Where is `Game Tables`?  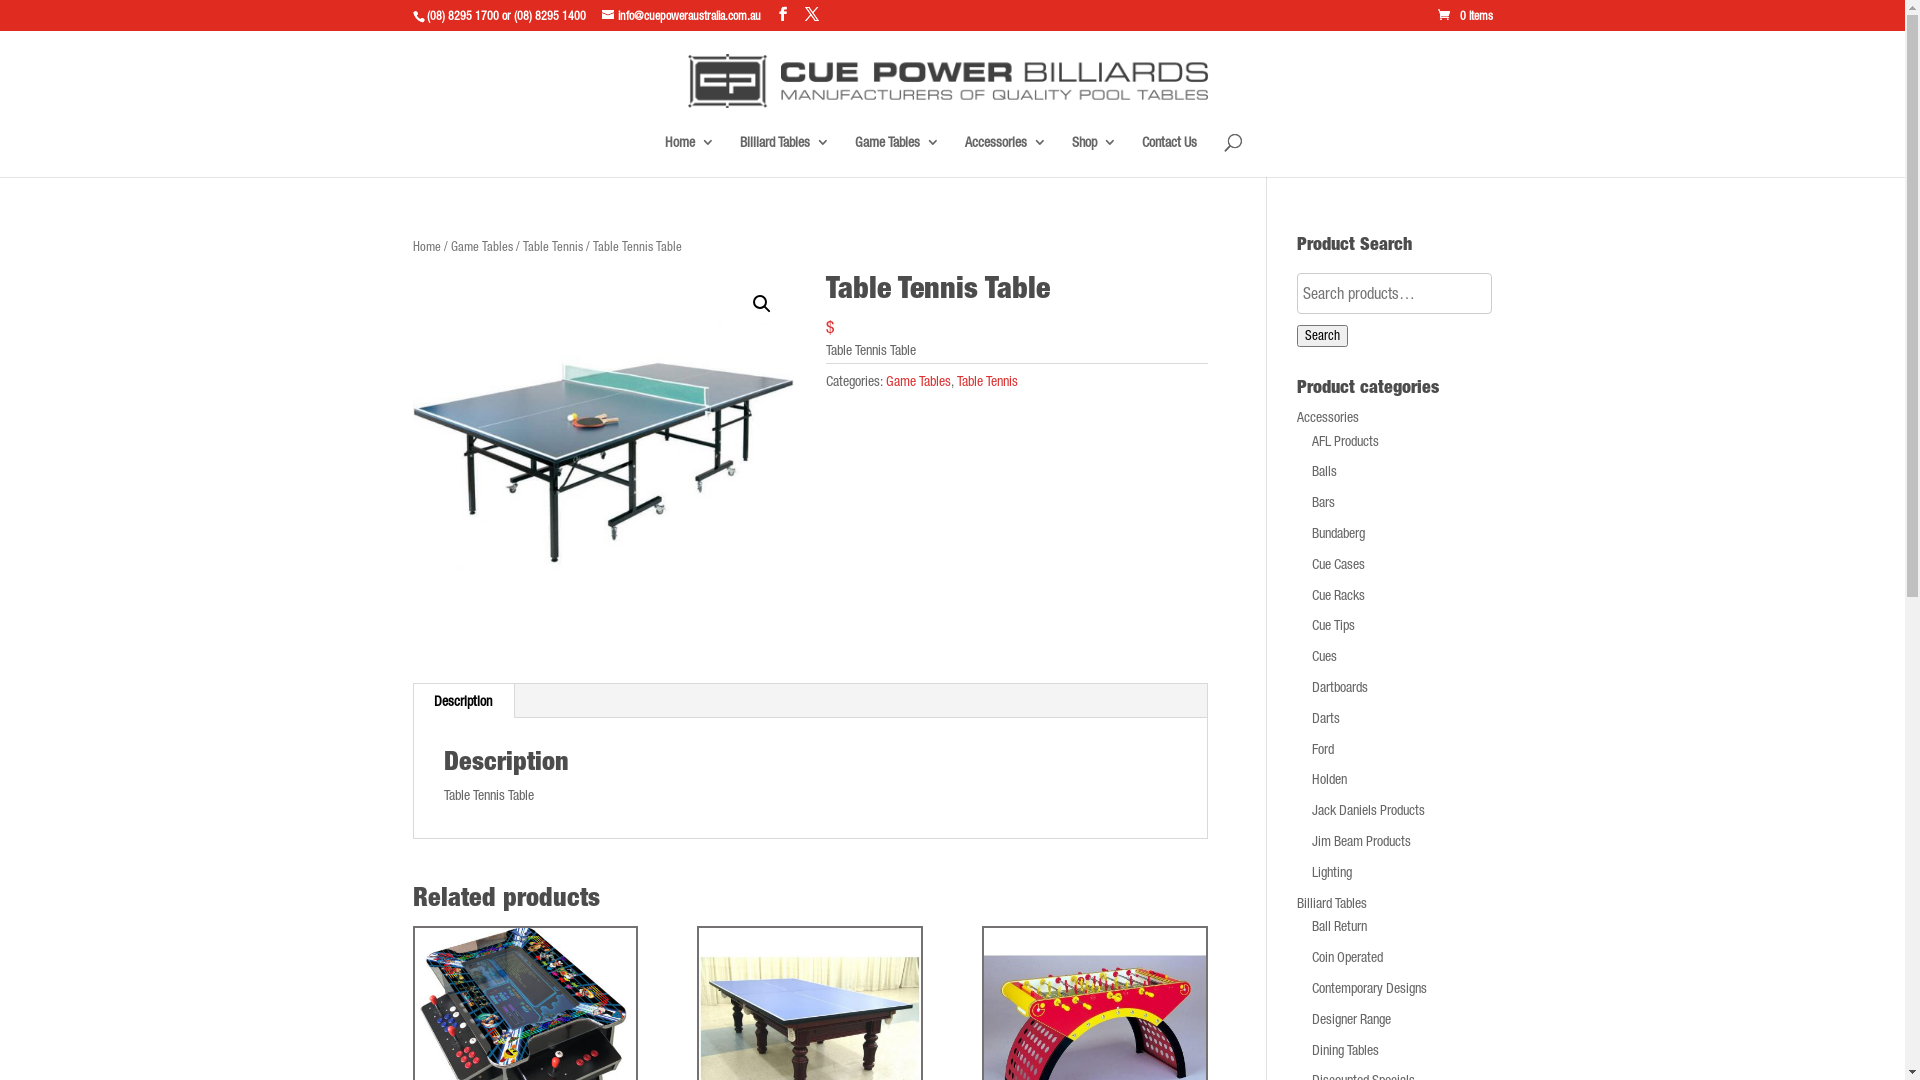 Game Tables is located at coordinates (481, 246).